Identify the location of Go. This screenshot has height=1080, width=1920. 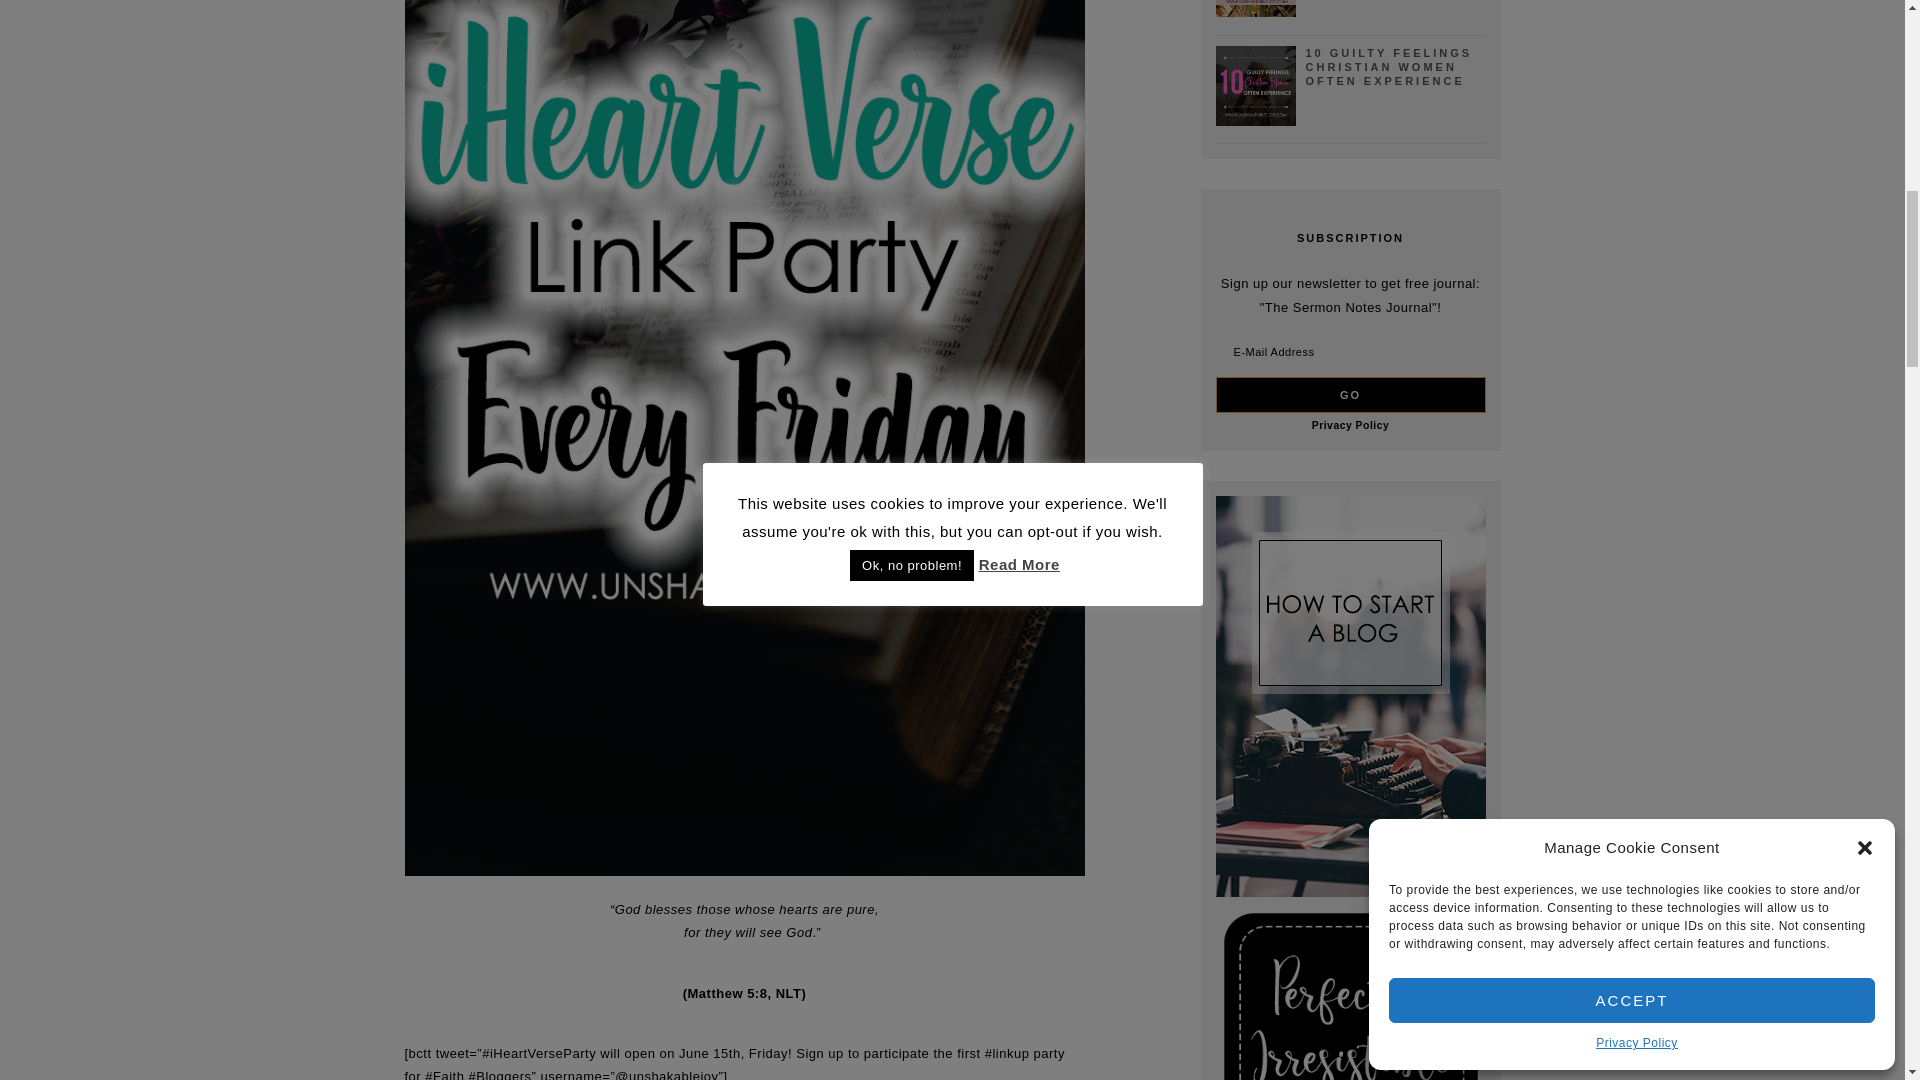
(1350, 394).